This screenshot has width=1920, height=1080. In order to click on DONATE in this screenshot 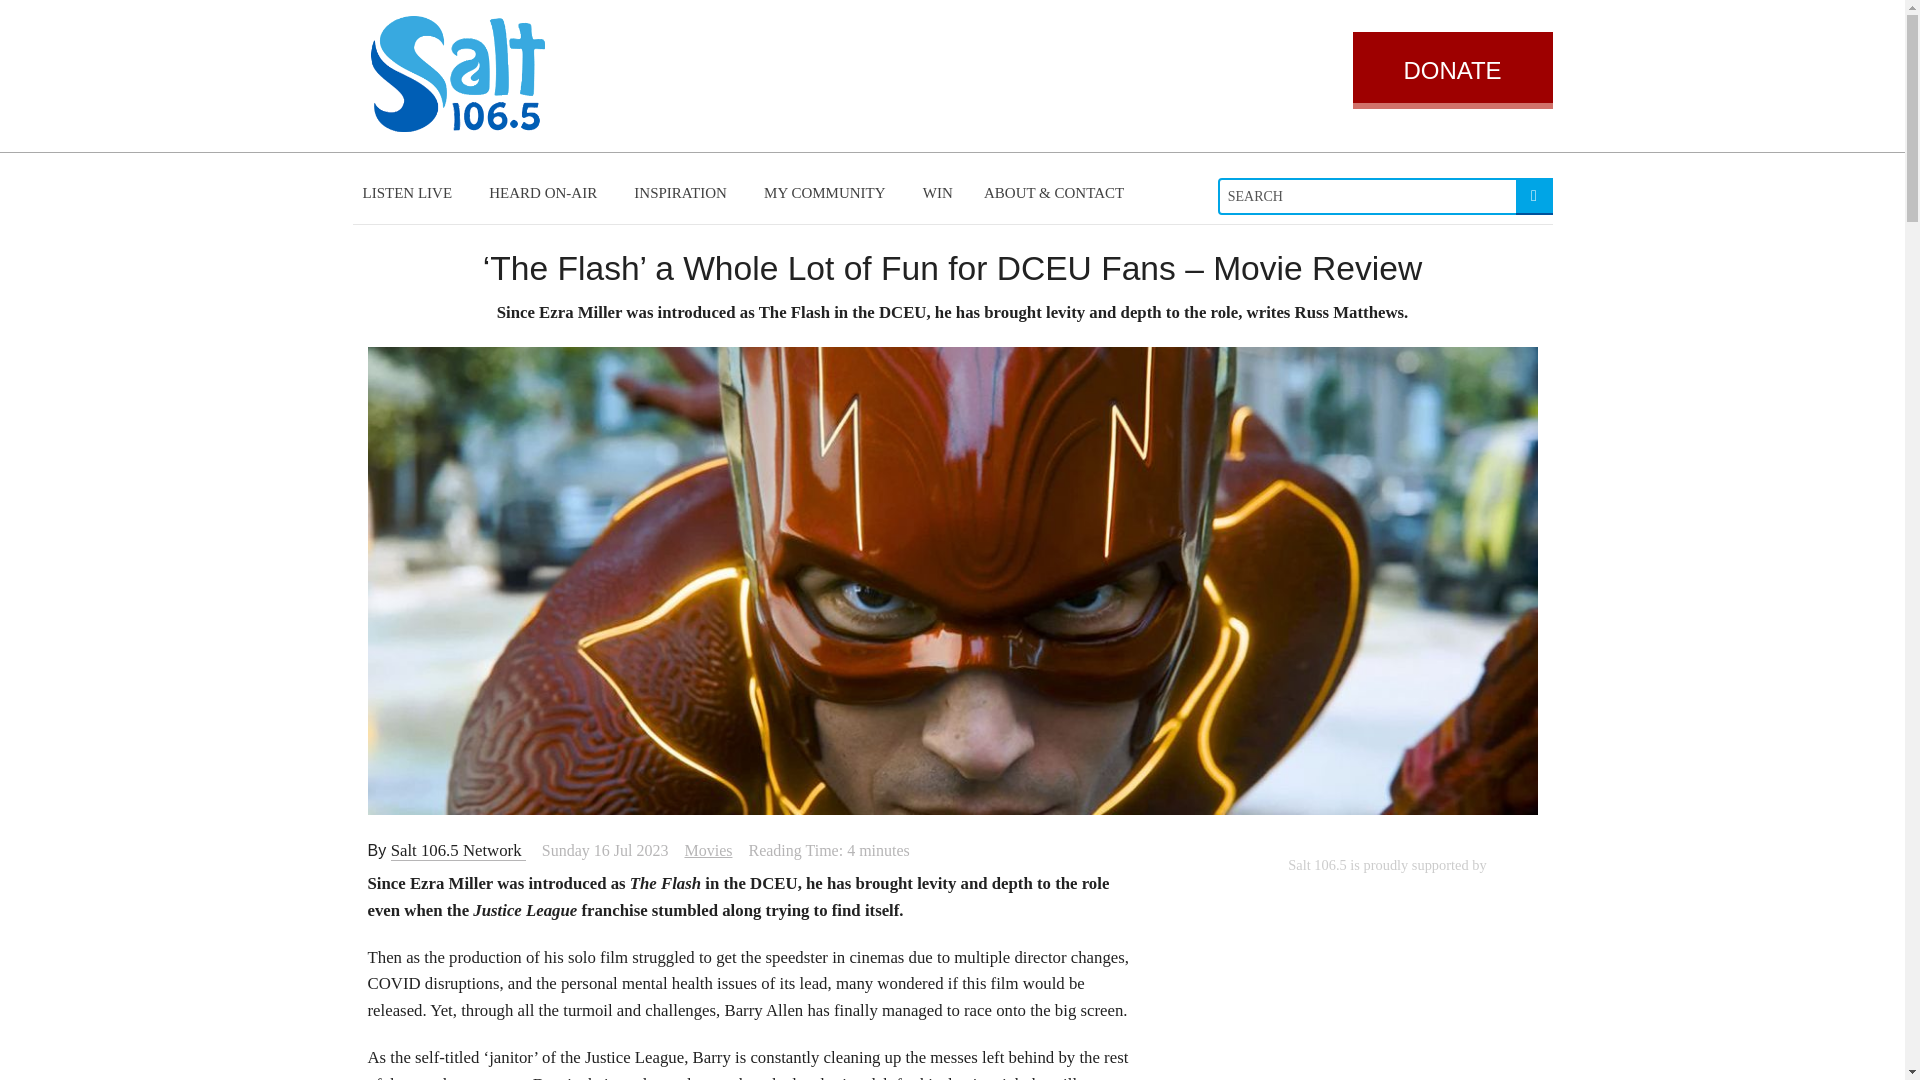, I will do `click(1451, 70)`.